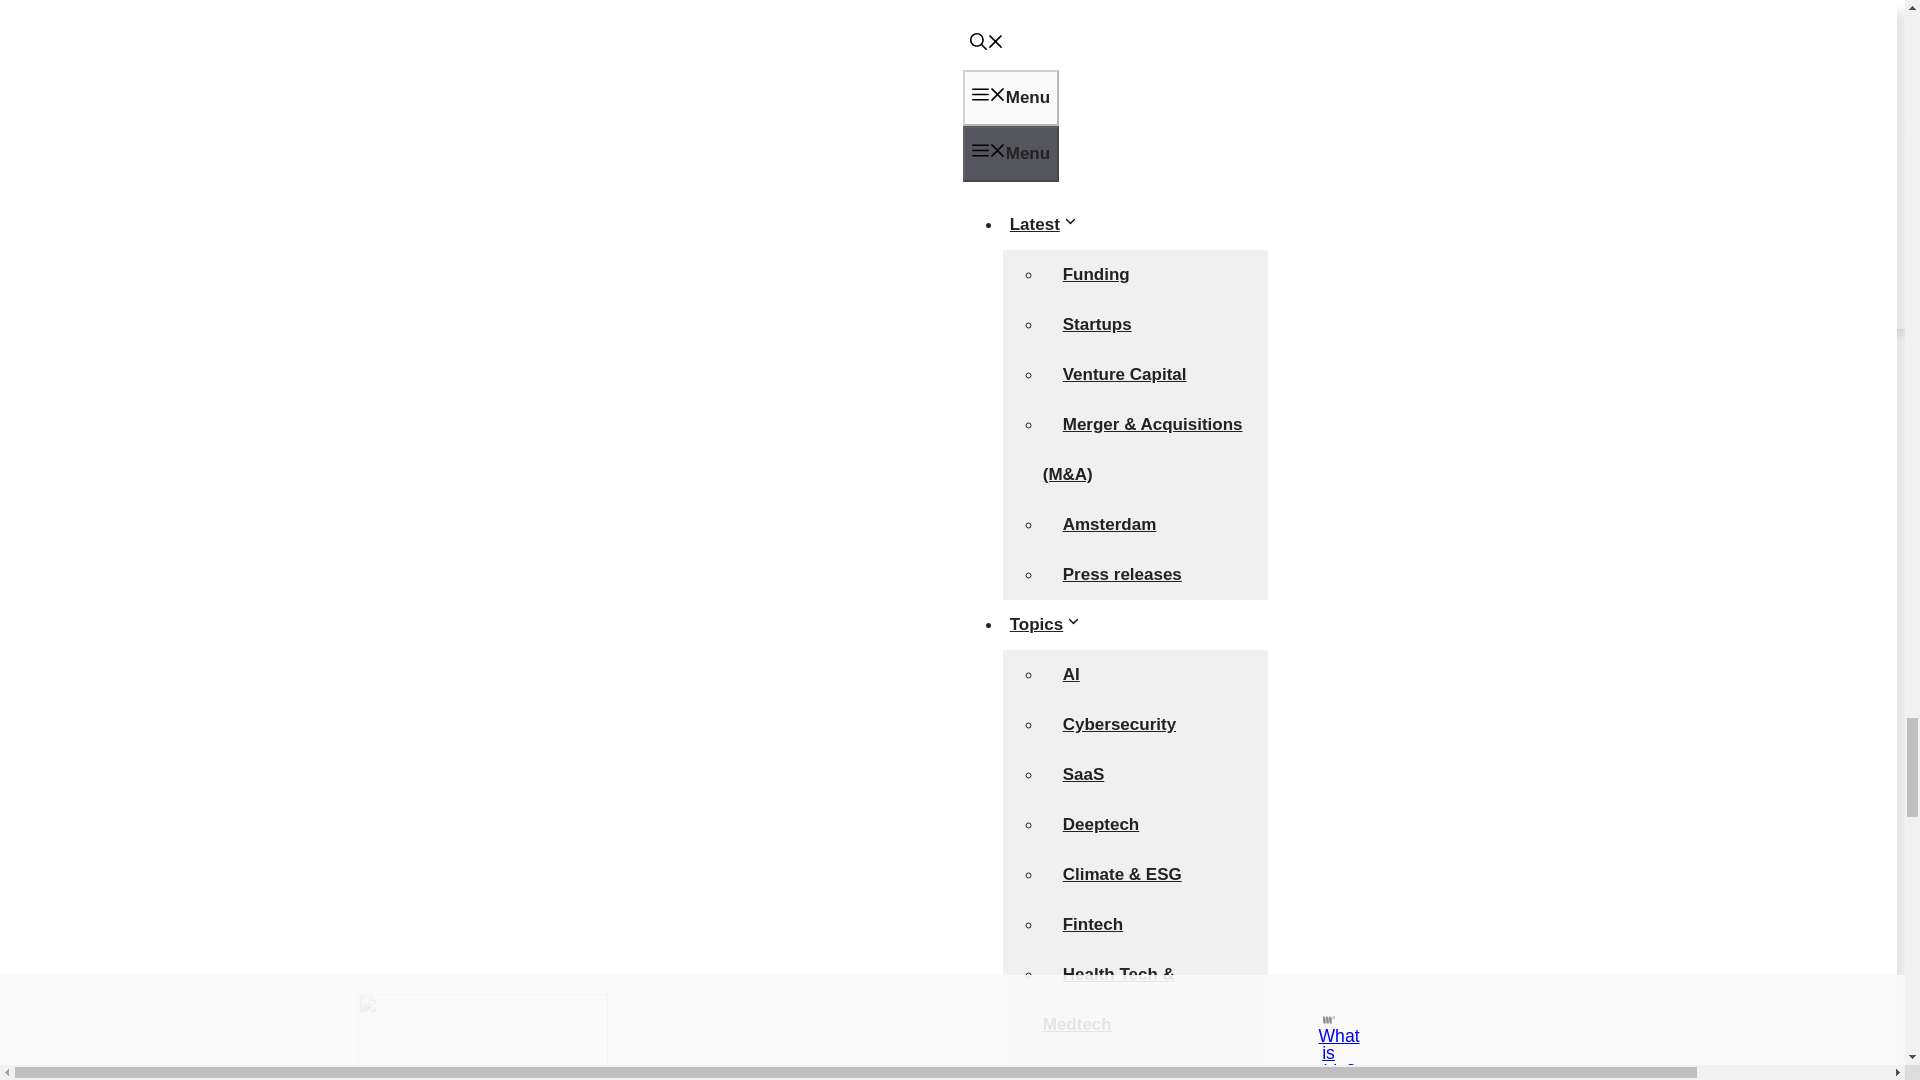 Image resolution: width=1920 pixels, height=1080 pixels. What do you see at coordinates (491, 586) in the screenshot?
I see `Silicon Canals logo white SC` at bounding box center [491, 586].